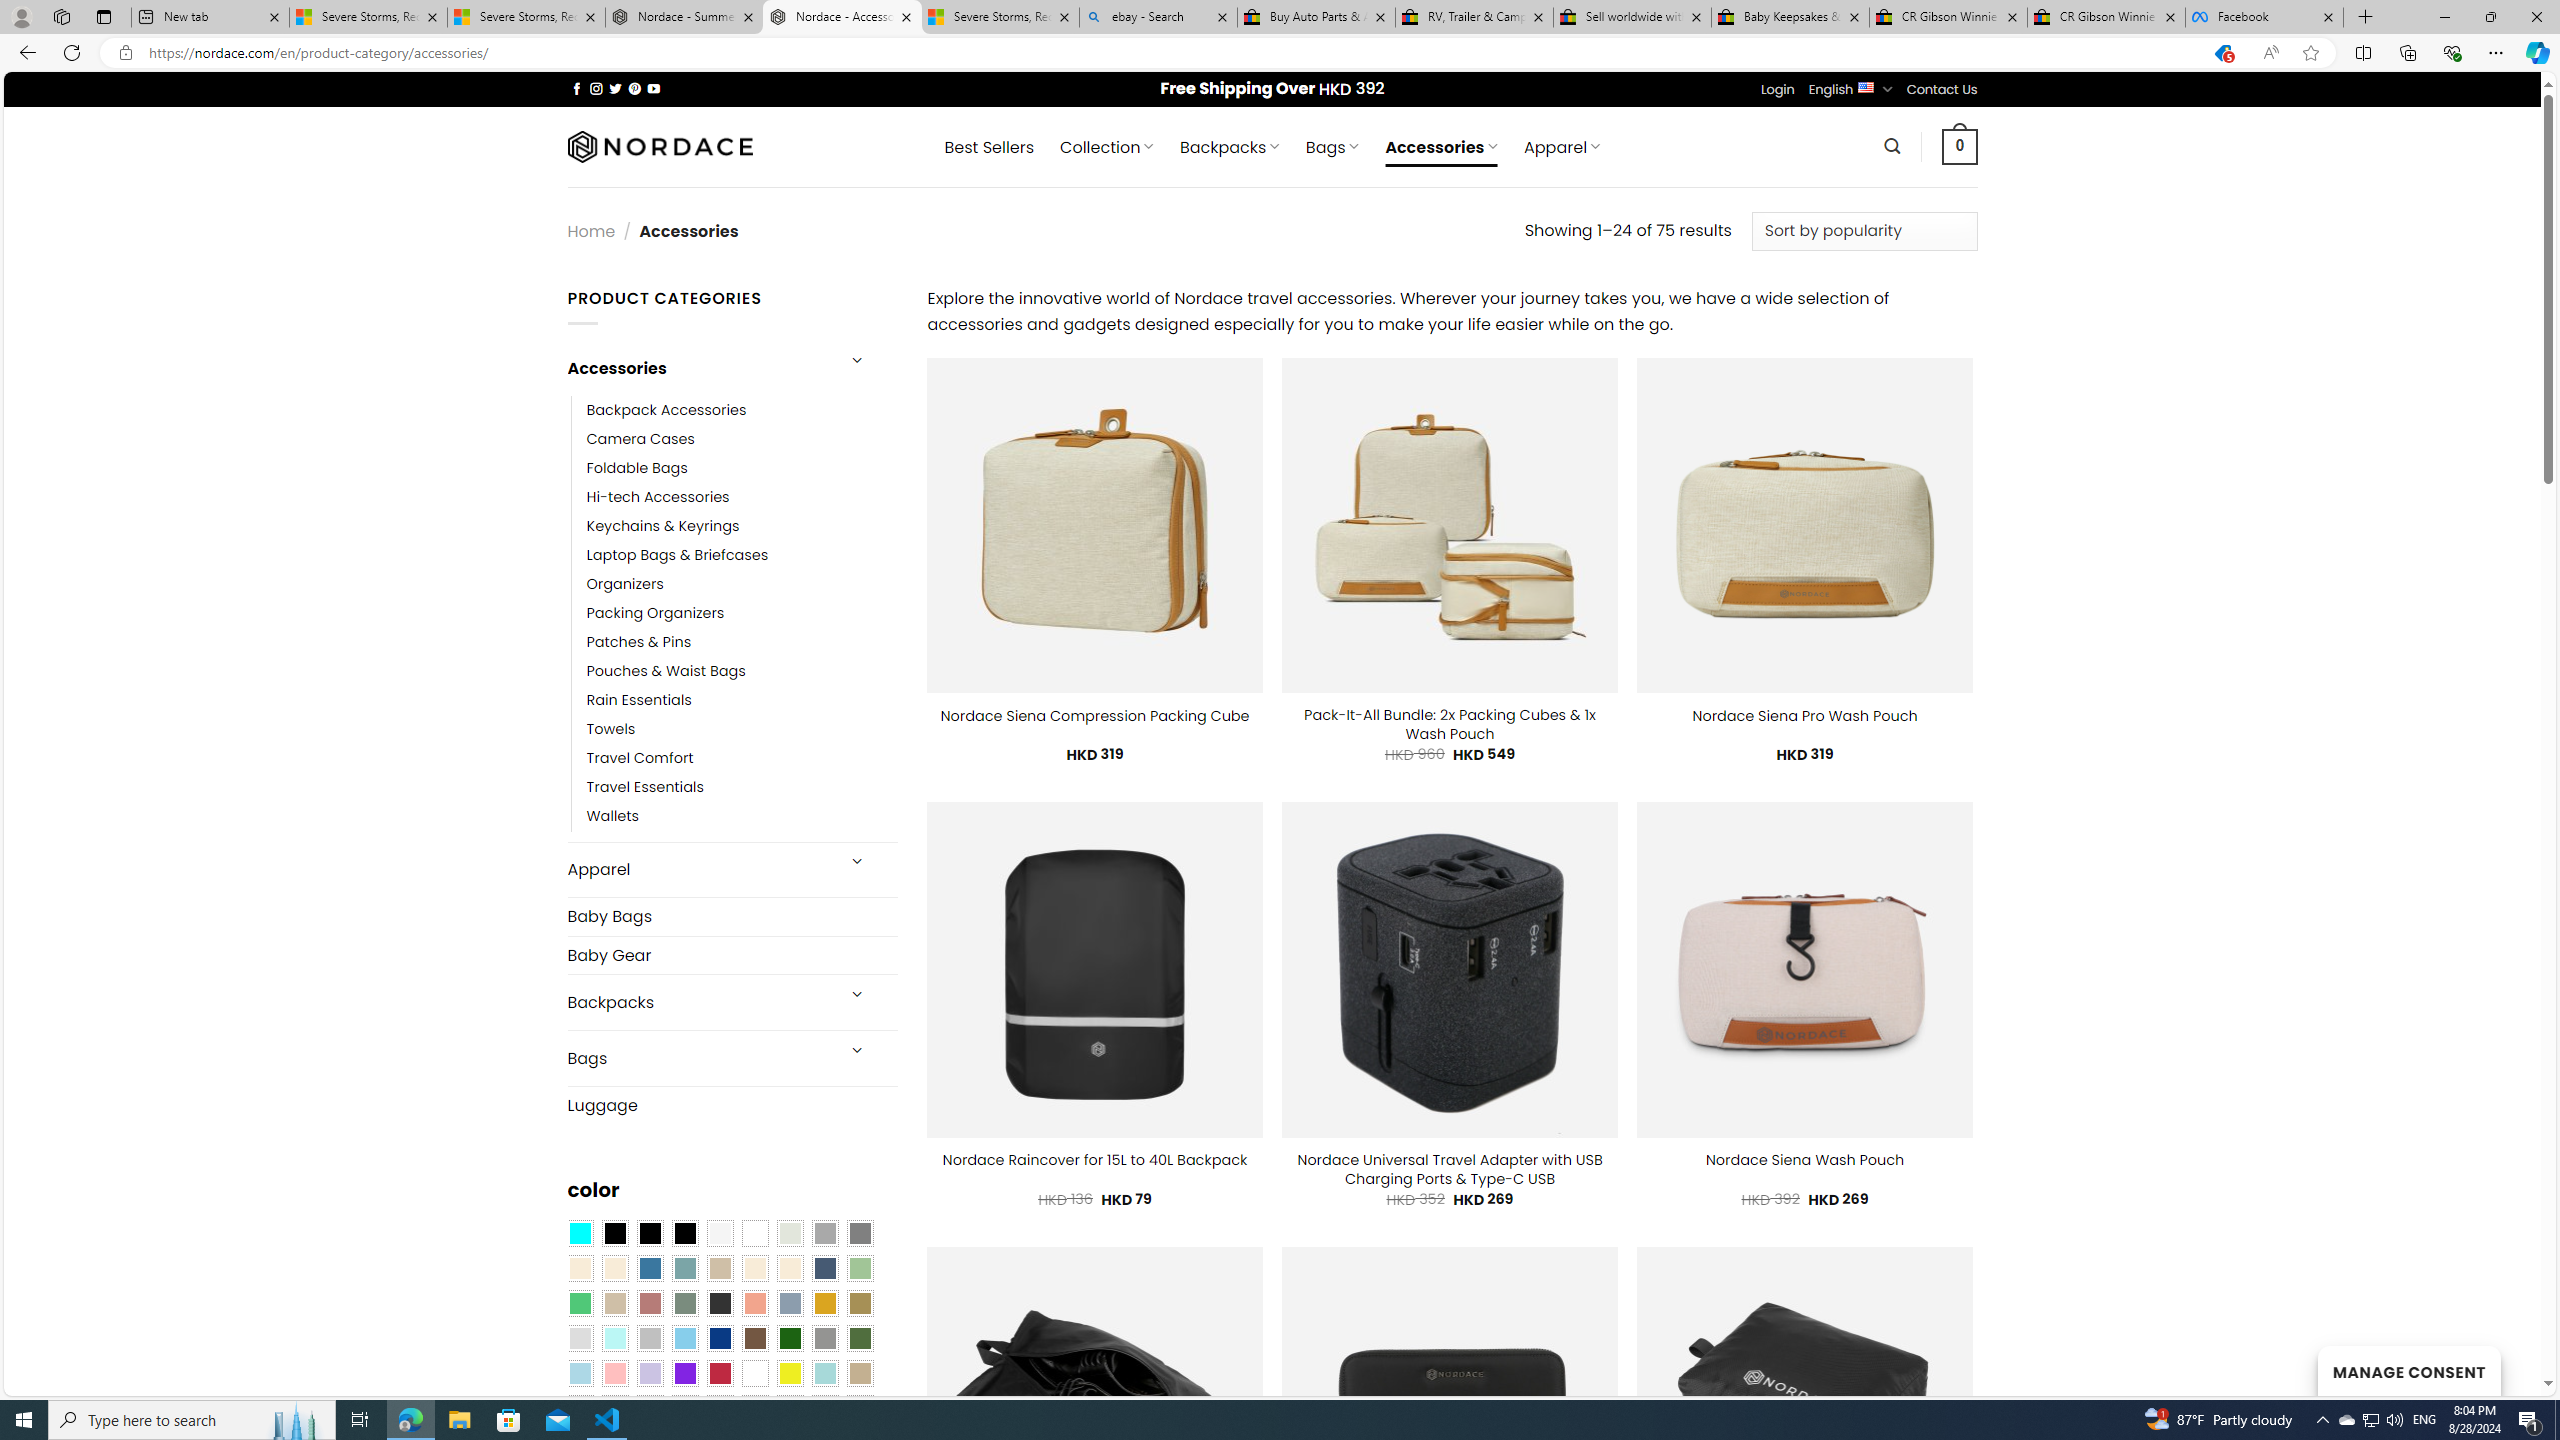 The height and width of the screenshot is (1440, 2560). Describe the element at coordinates (790, 1234) in the screenshot. I see `Ash Gray` at that location.